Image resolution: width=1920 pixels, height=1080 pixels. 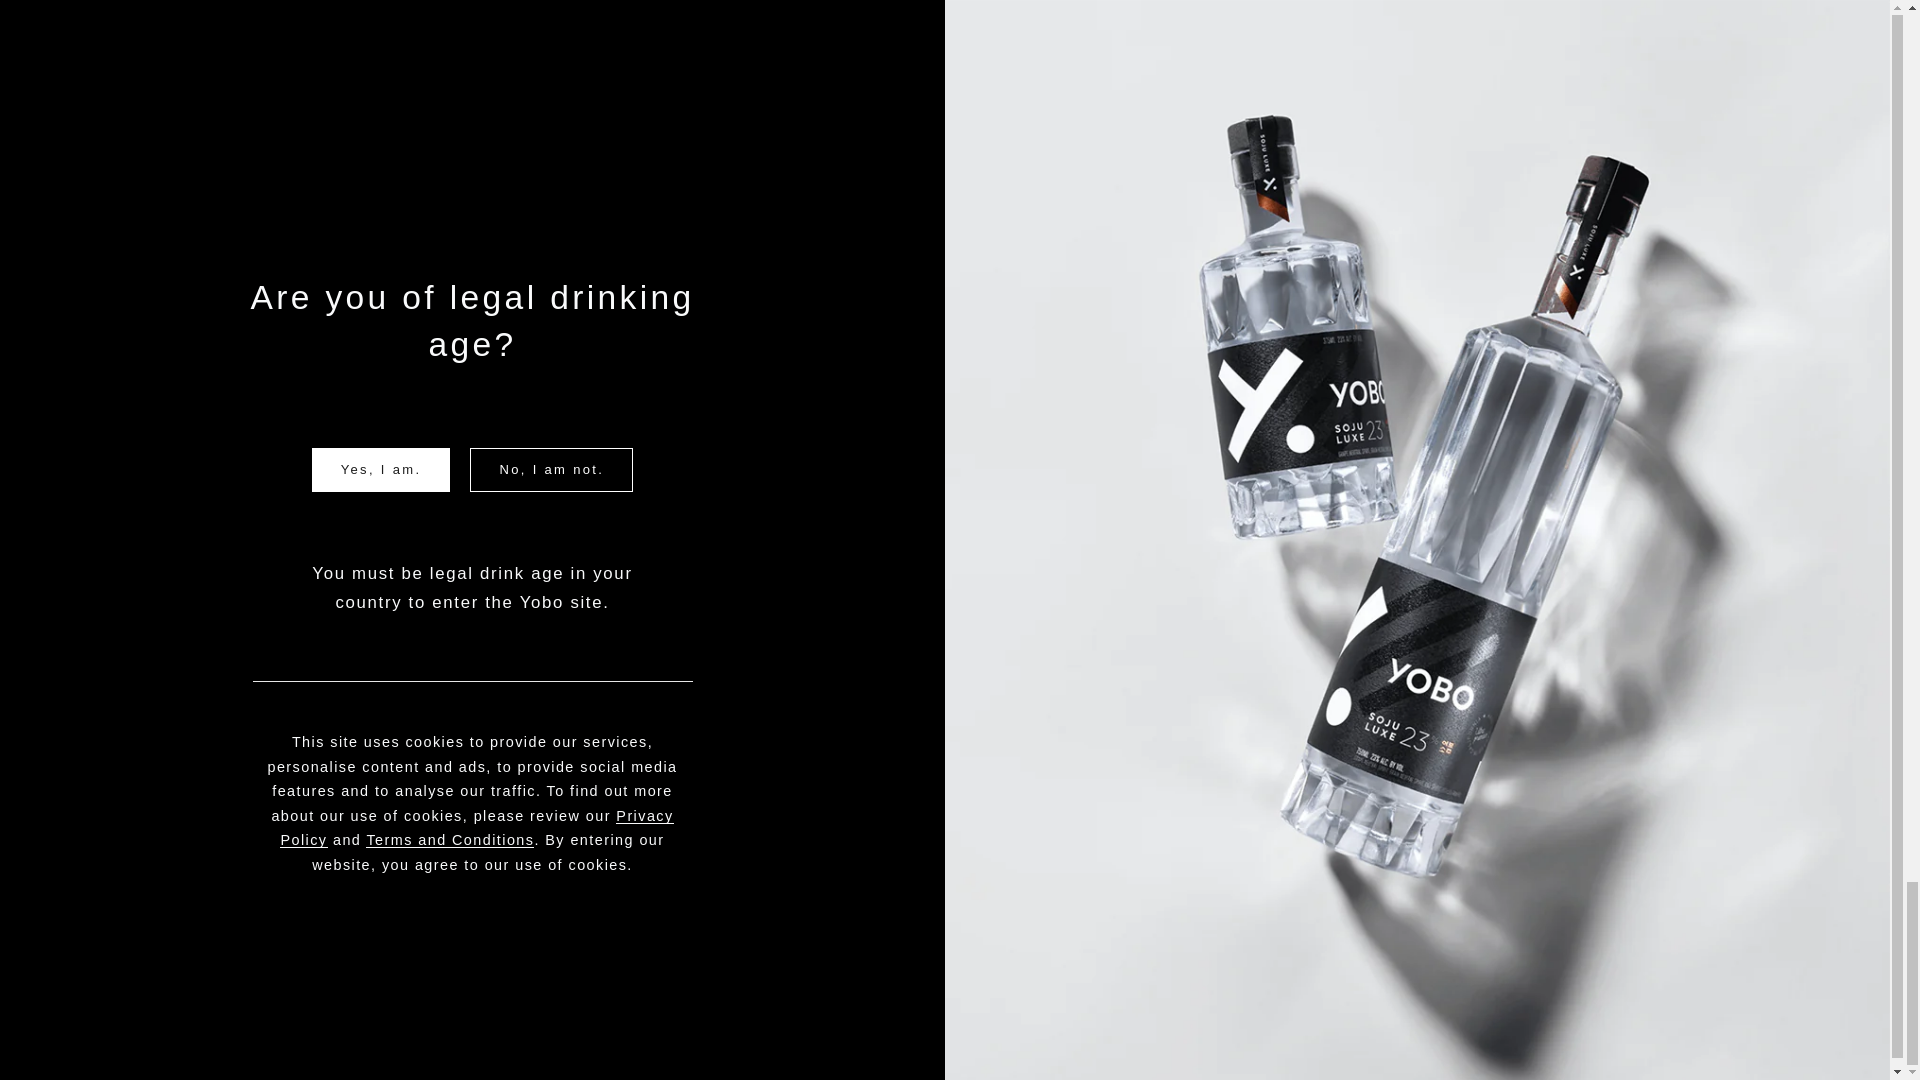 I want to click on Contact Us, so click(x=1344, y=742).